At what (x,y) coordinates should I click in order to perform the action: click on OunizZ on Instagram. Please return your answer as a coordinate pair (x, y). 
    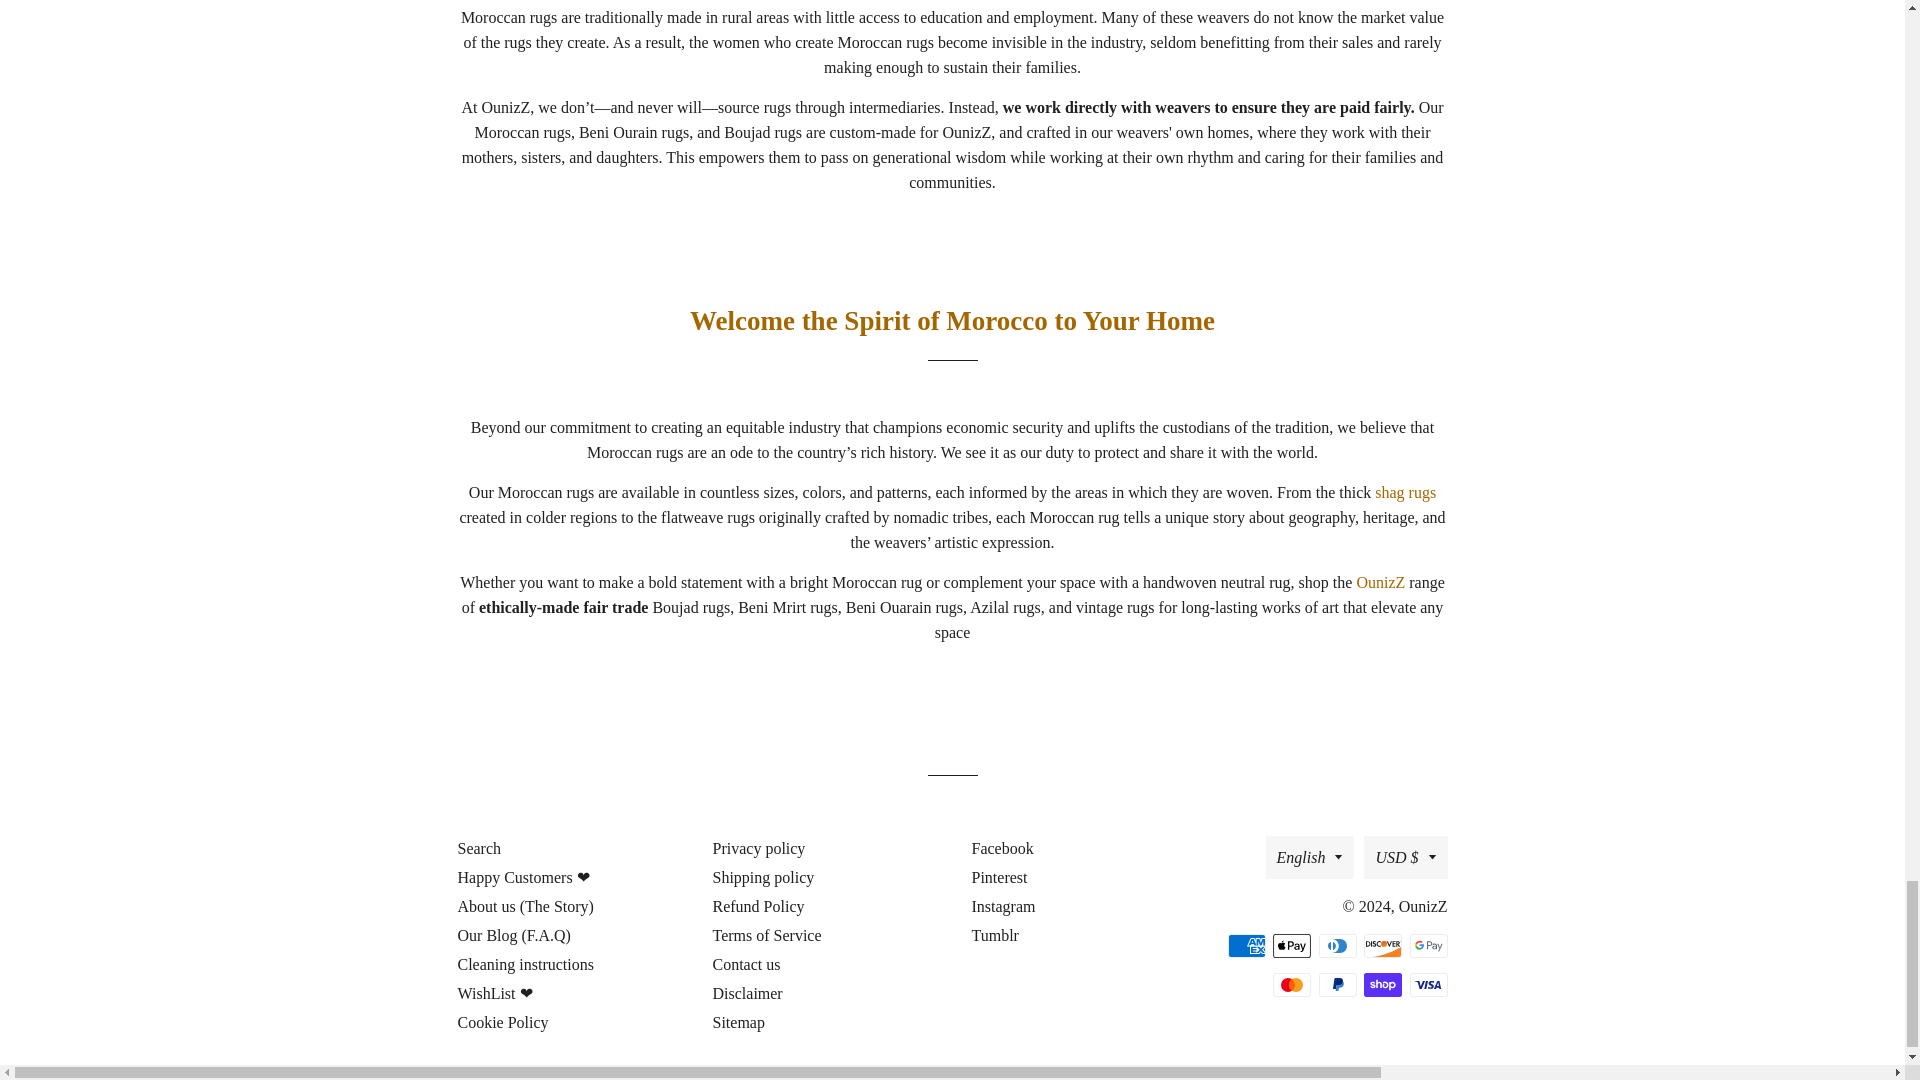
    Looking at the image, I should click on (1002, 906).